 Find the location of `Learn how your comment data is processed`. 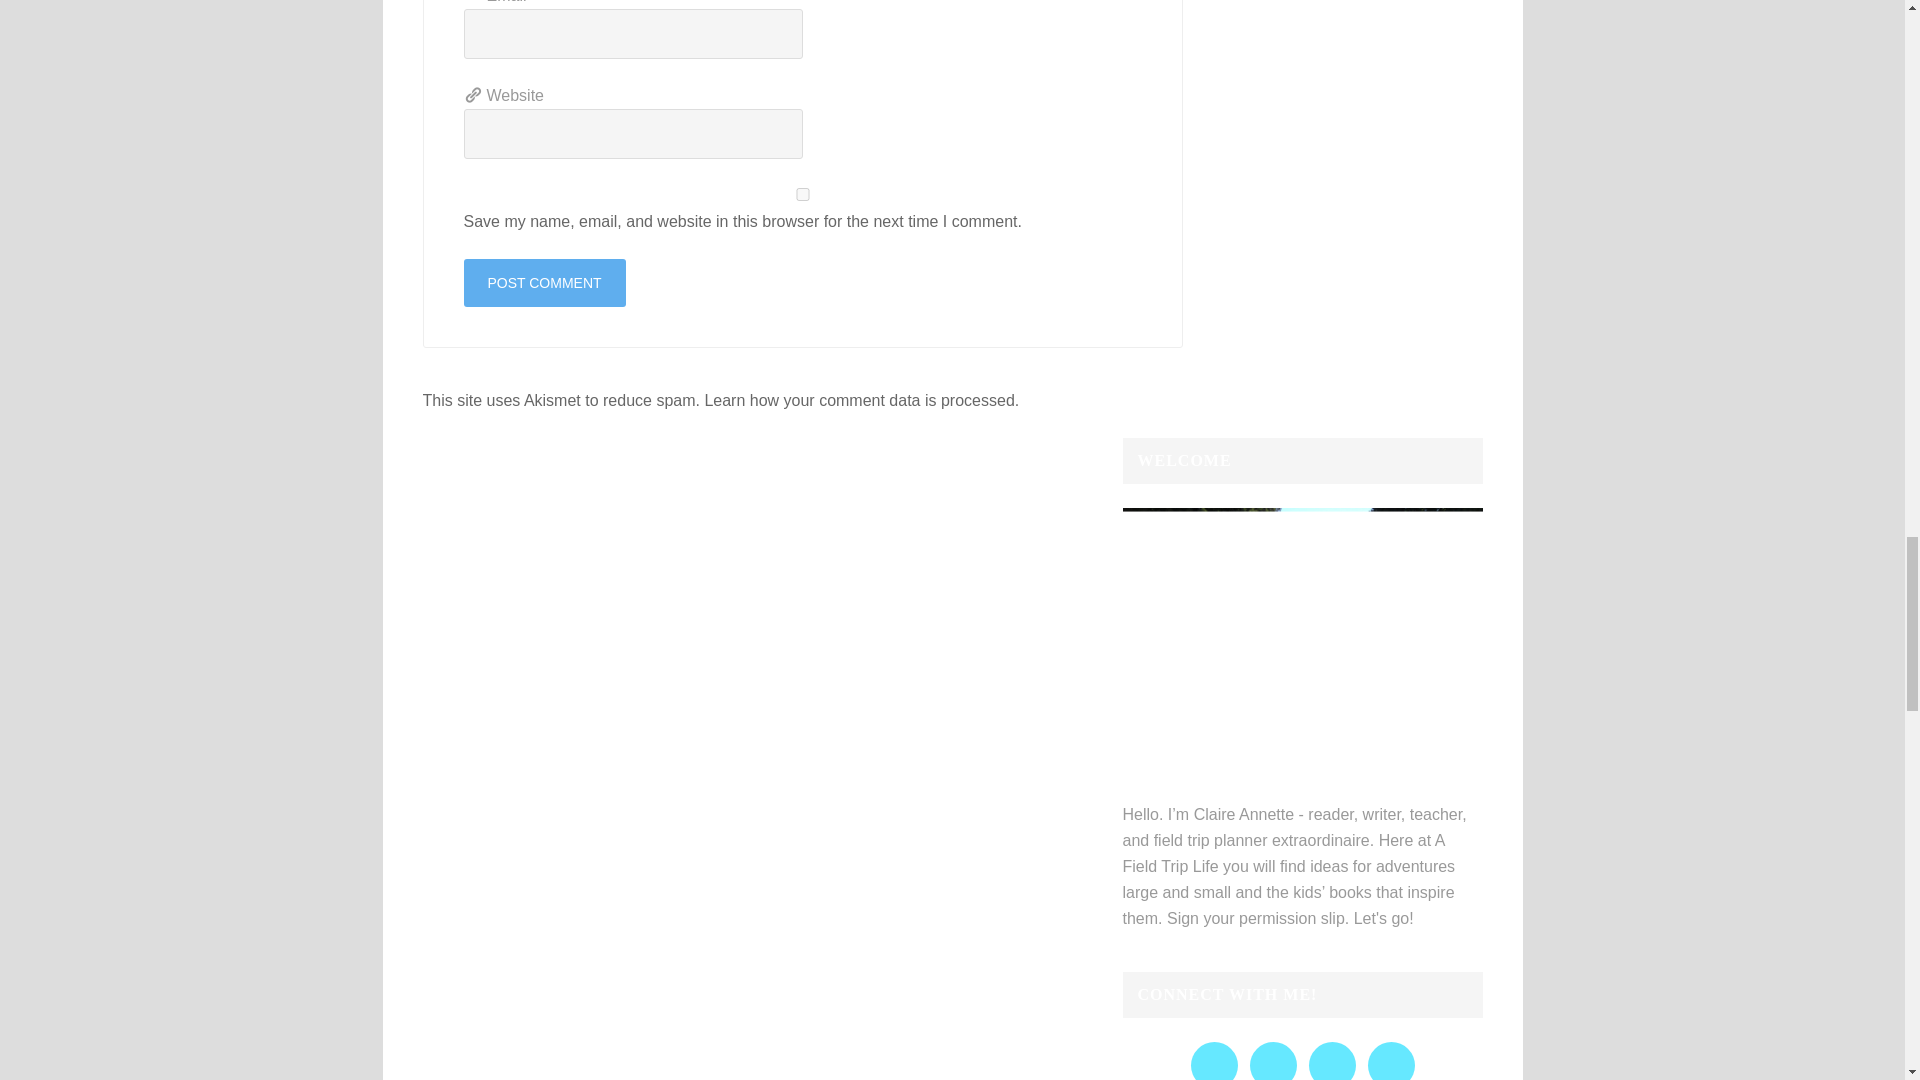

Learn how your comment data is processed is located at coordinates (858, 400).